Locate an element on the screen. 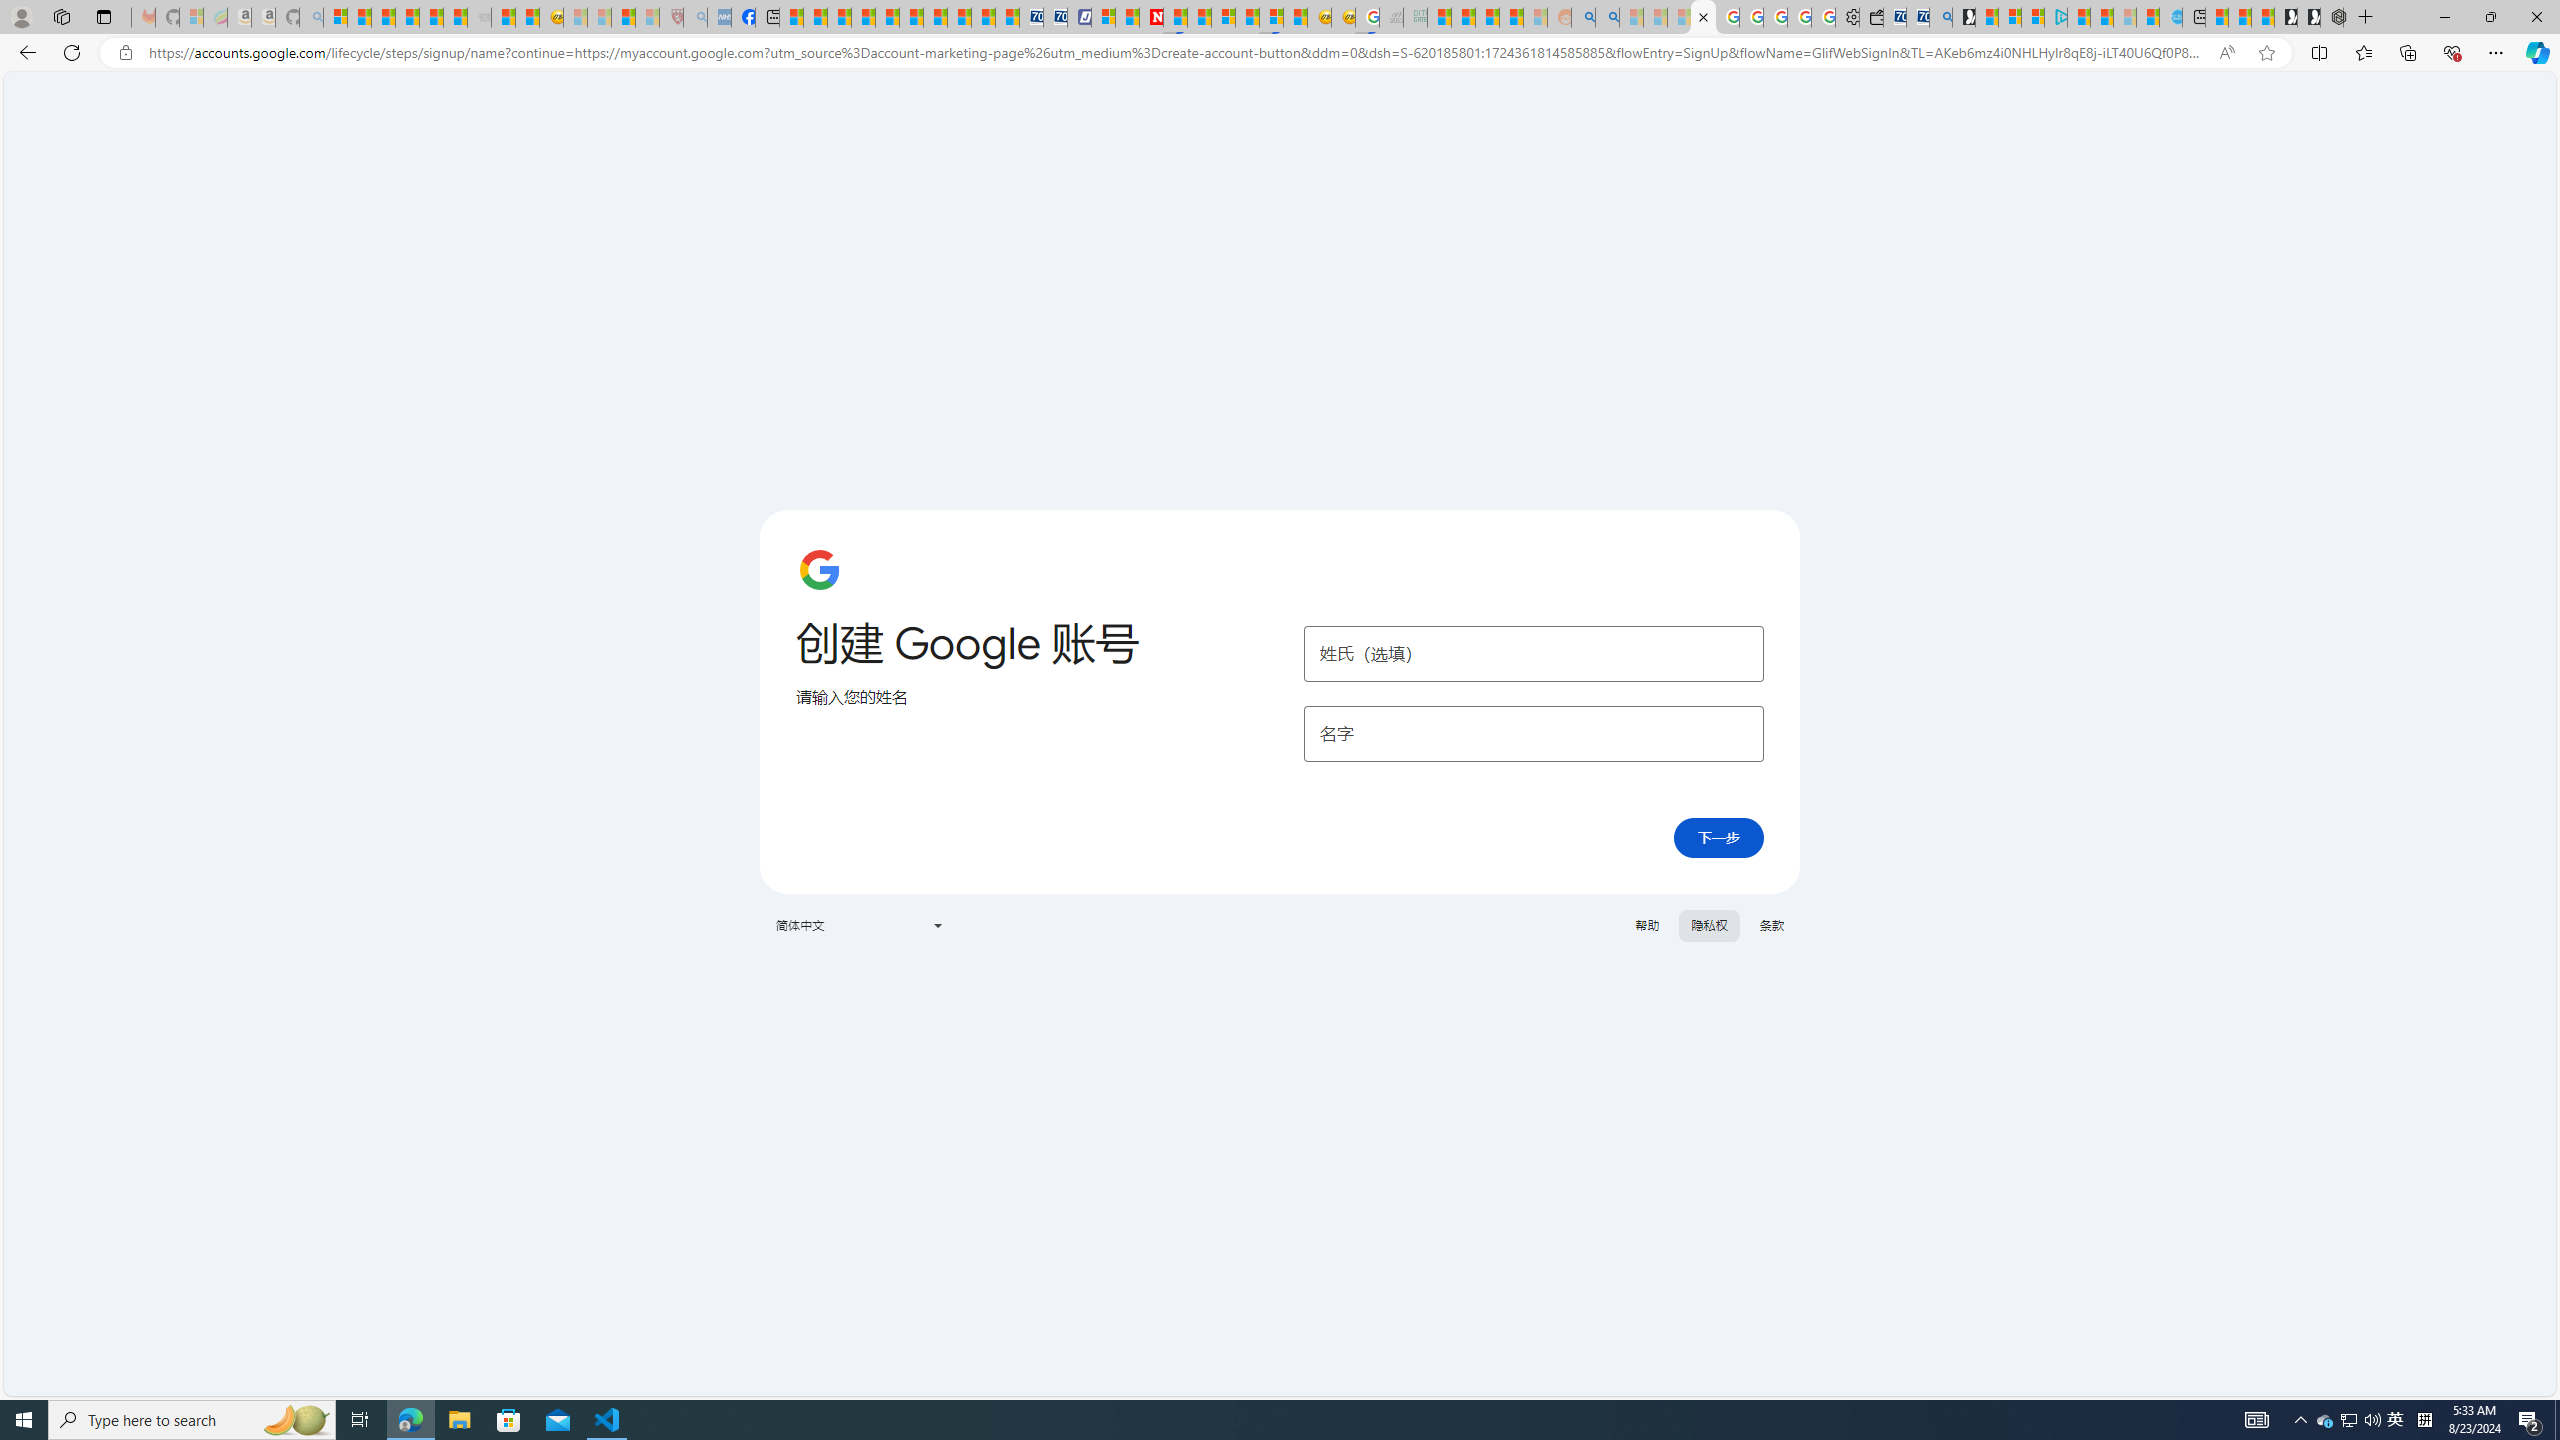 This screenshot has height=1440, width=2560. World - MSN is located at coordinates (840, 17).